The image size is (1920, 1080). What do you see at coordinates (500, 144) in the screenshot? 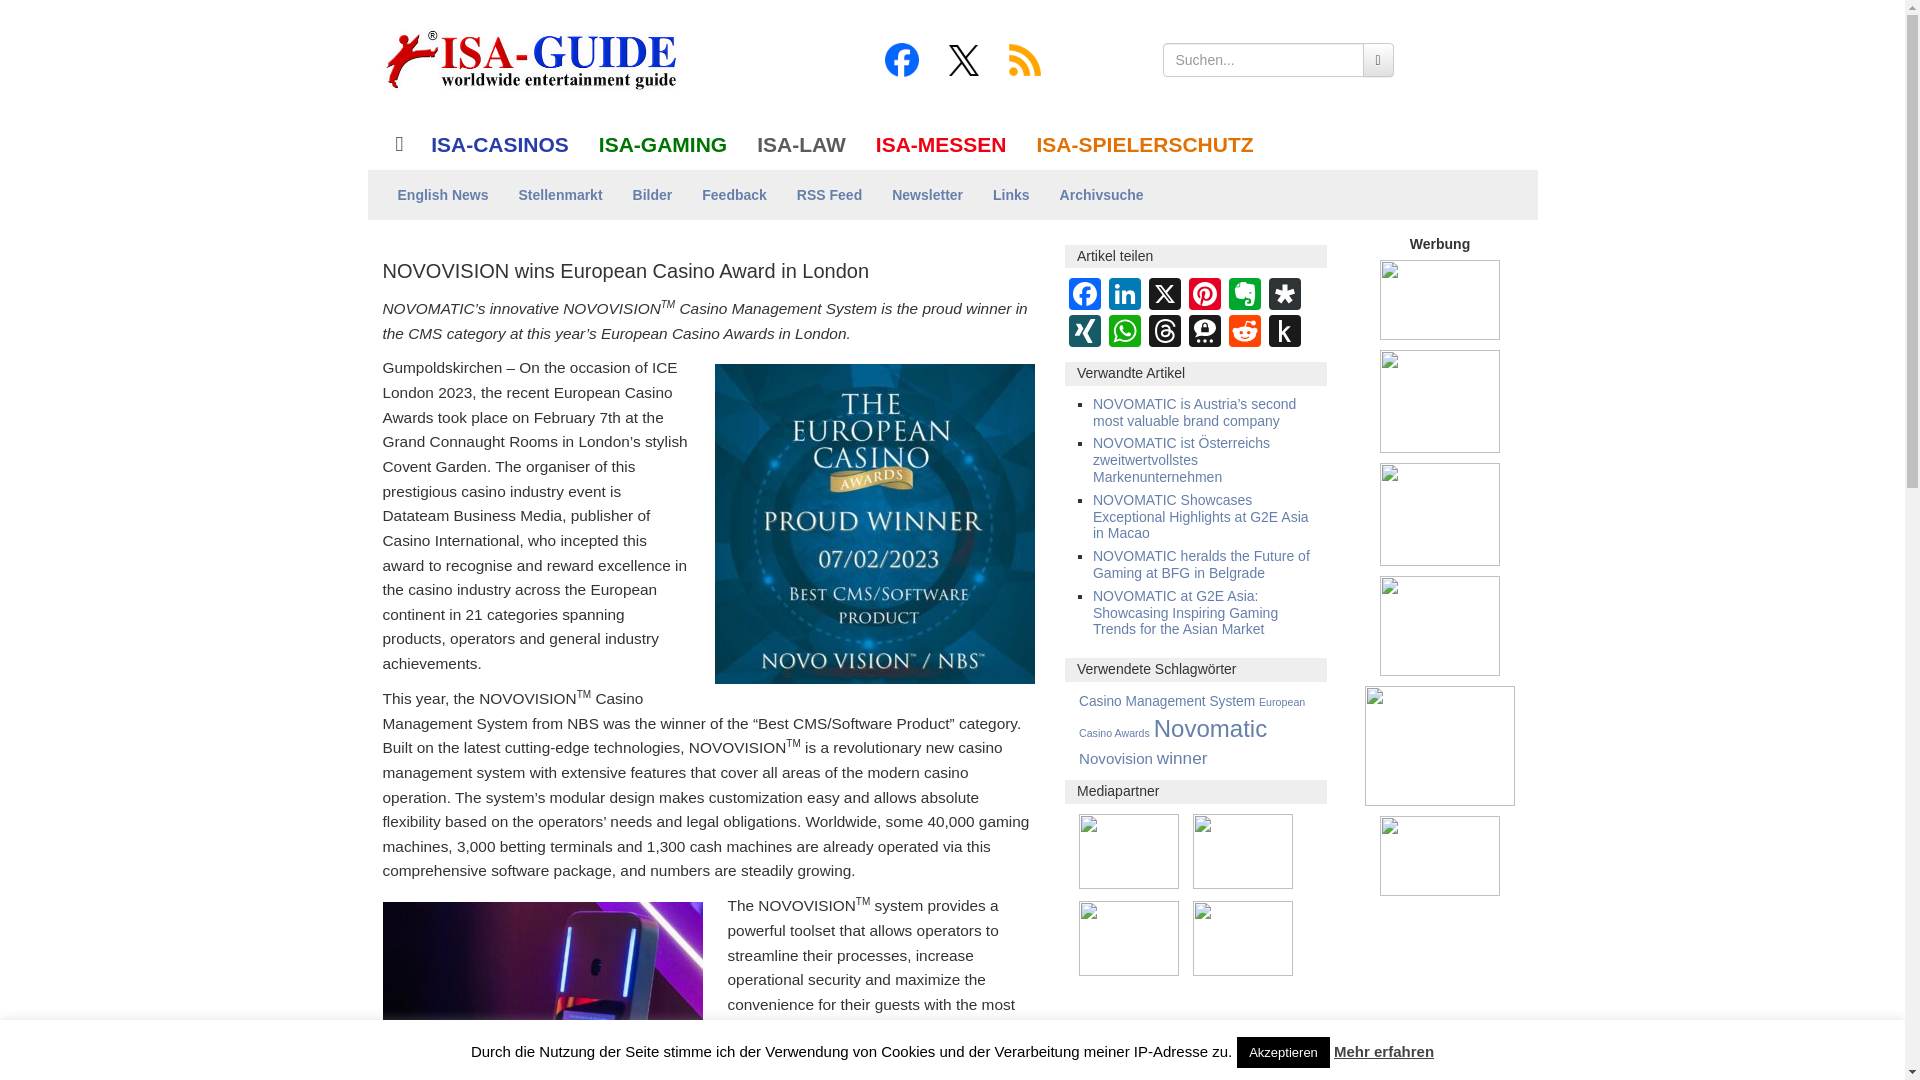
I see `ISA-CASINOS` at bounding box center [500, 144].